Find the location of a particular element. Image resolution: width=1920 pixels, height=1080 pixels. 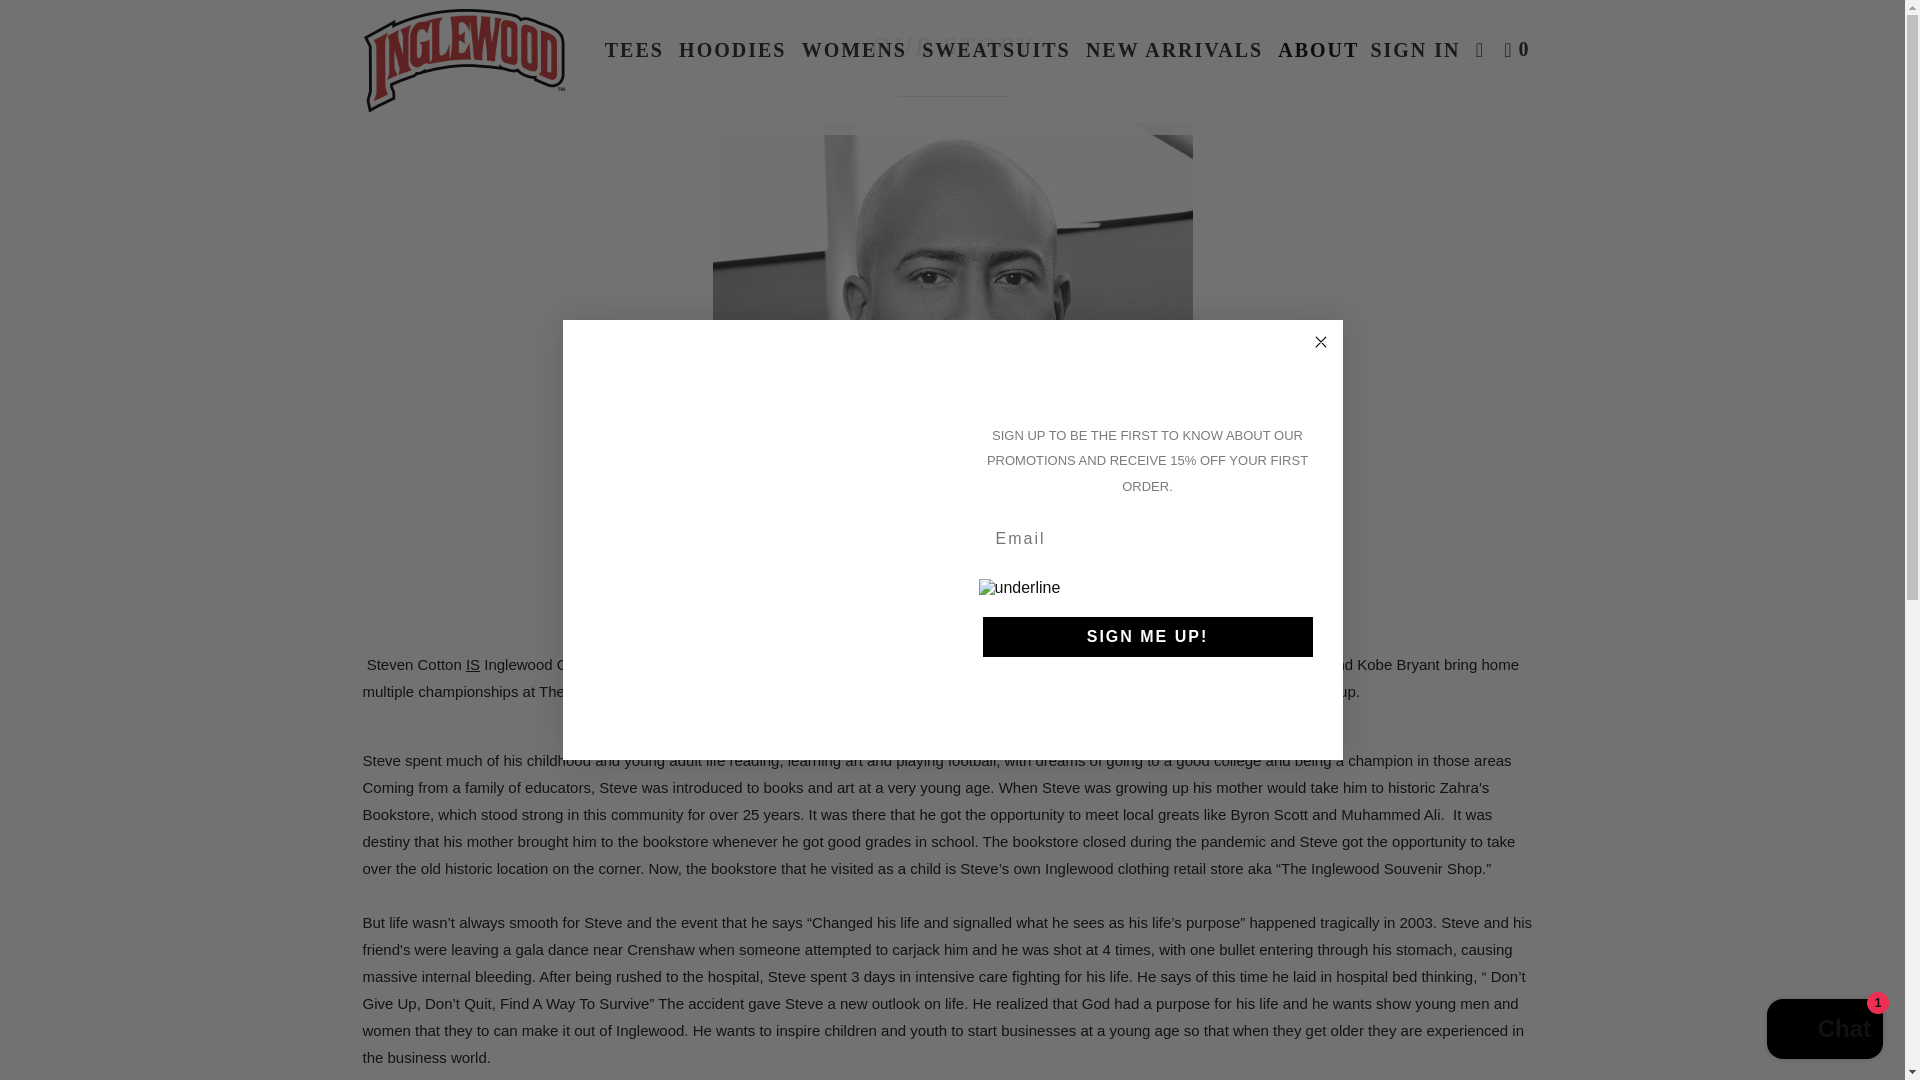

SWEATSUITS is located at coordinates (996, 50).